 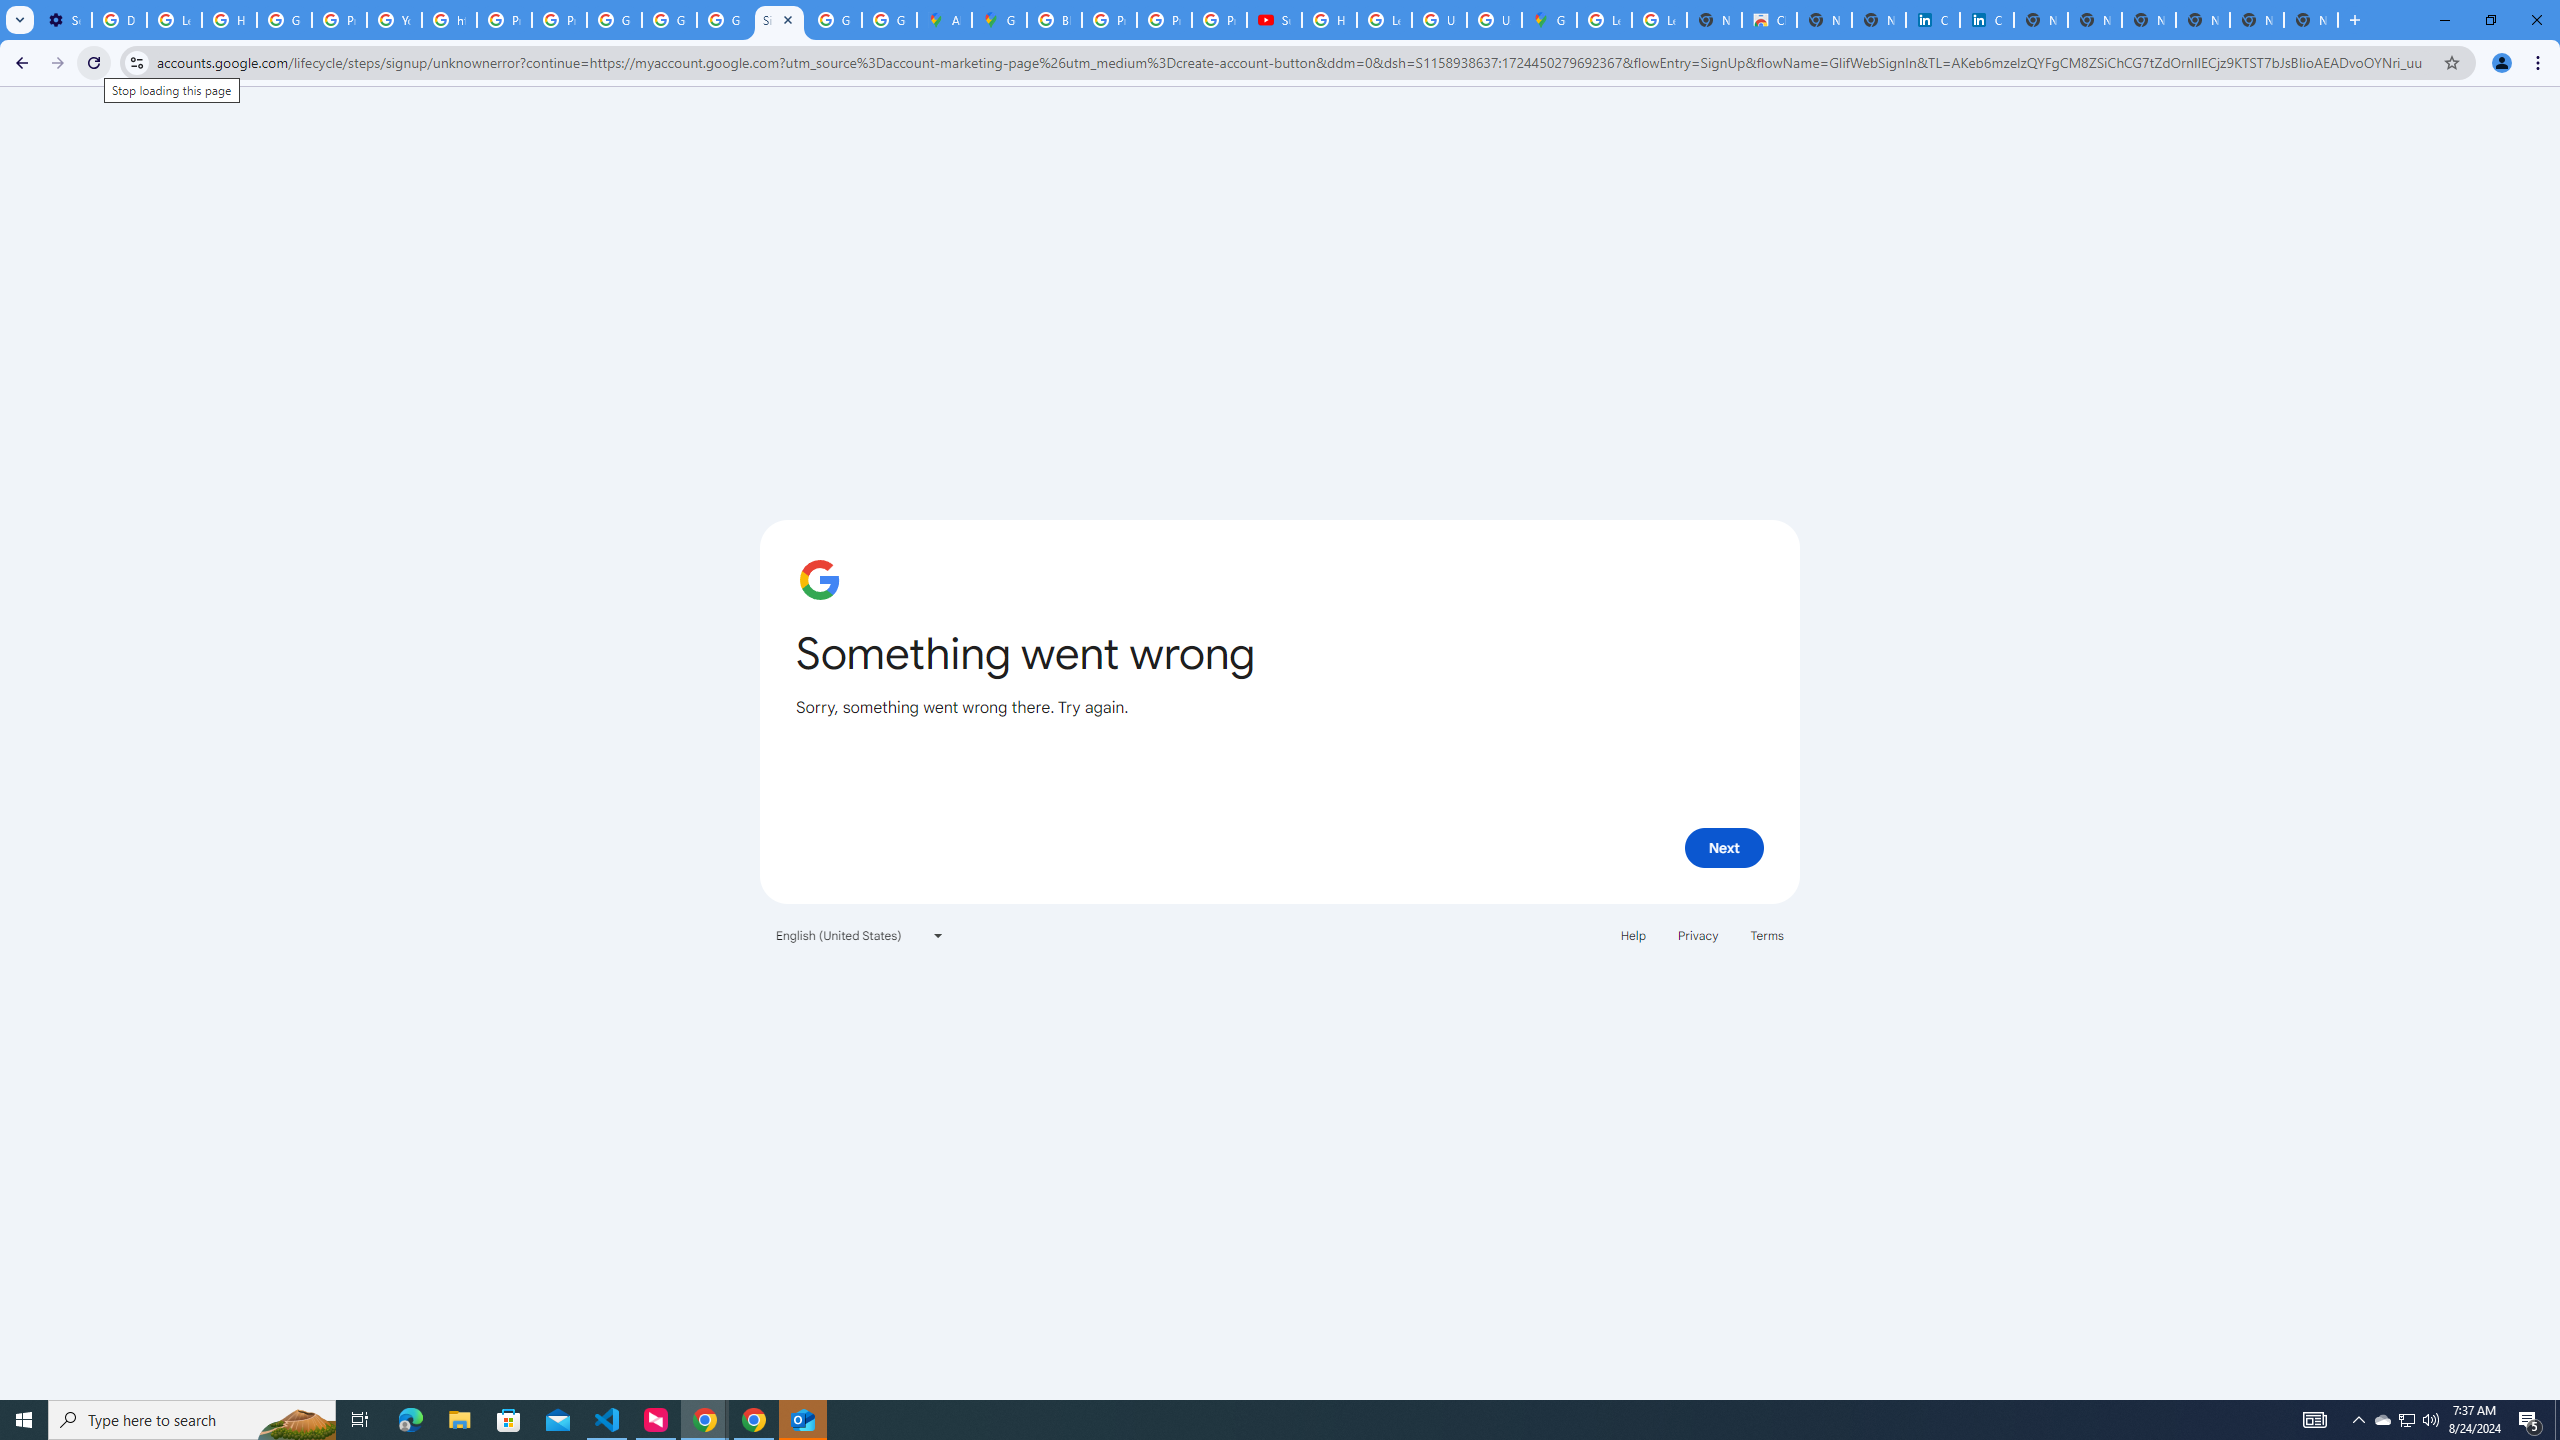 I want to click on English (United States), so click(x=860, y=934).